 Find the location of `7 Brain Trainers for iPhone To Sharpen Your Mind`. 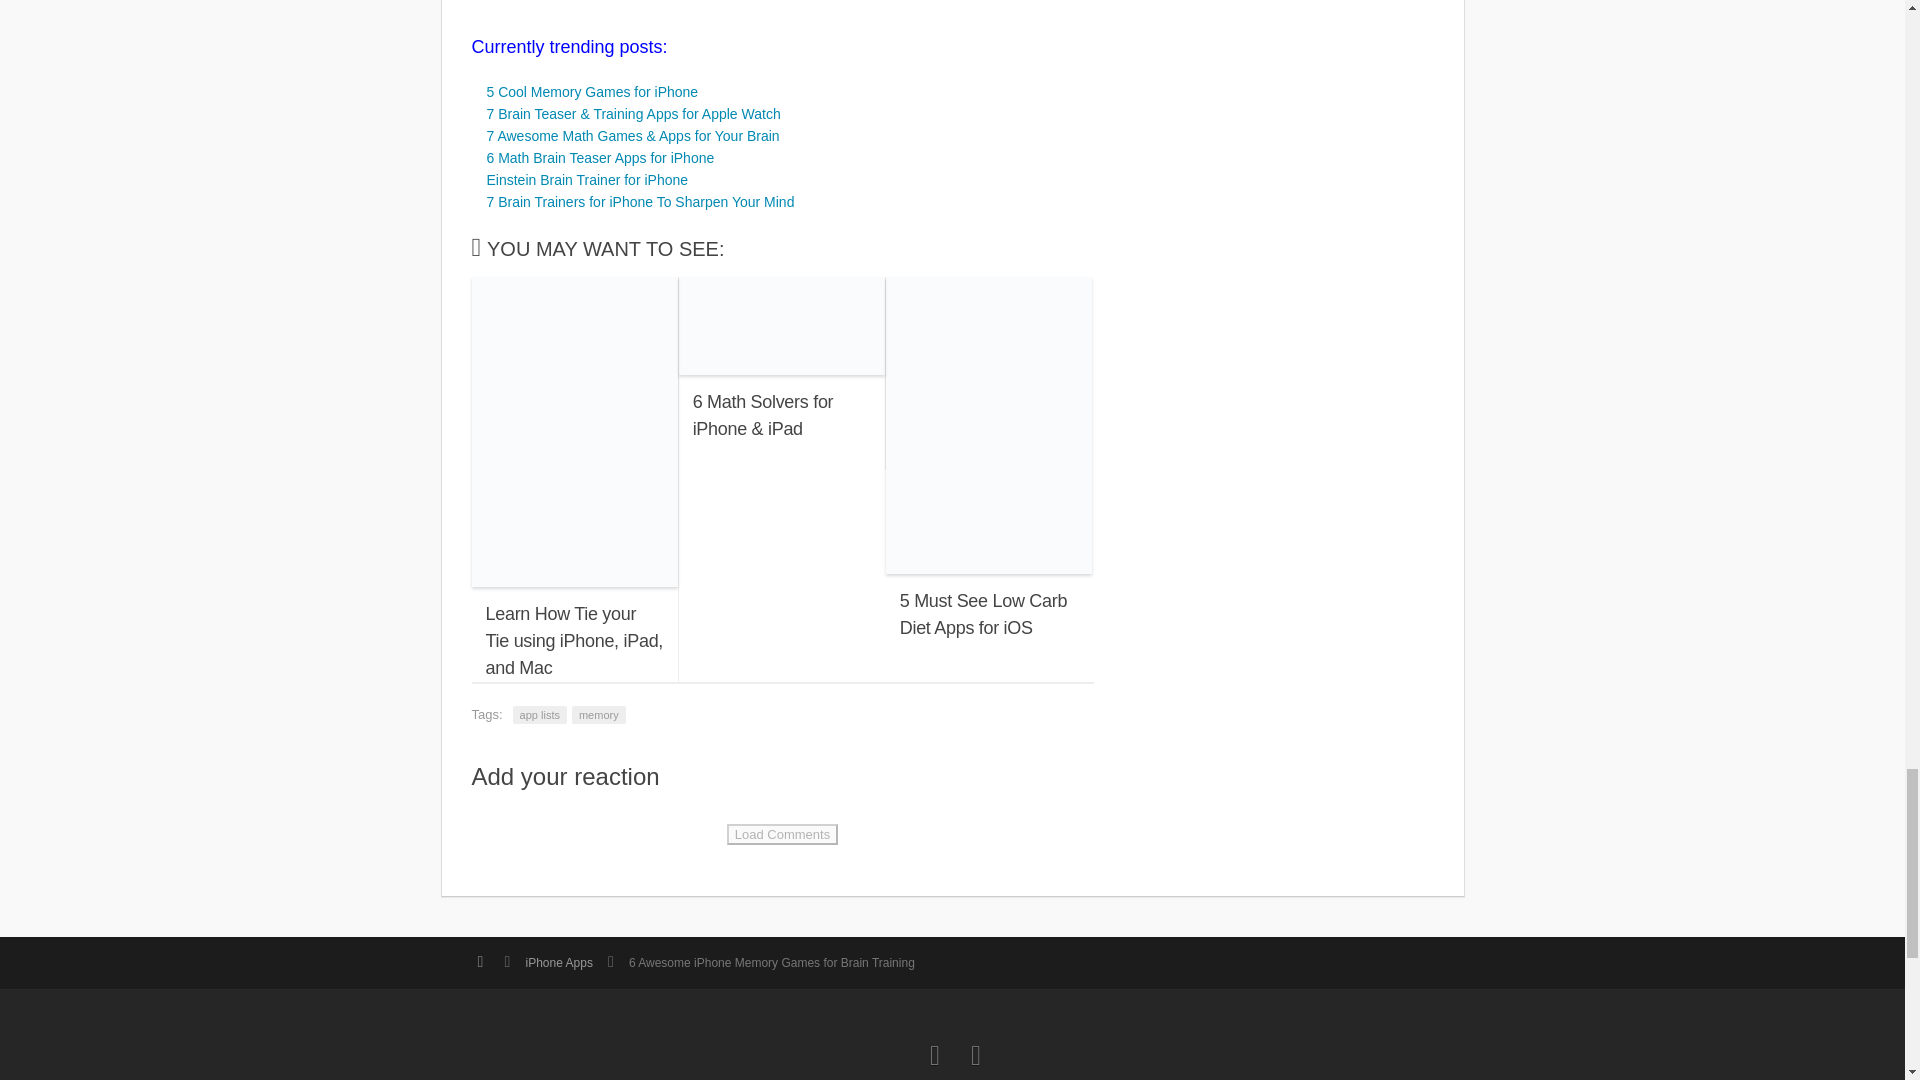

7 Brain Trainers for iPhone To Sharpen Your Mind is located at coordinates (640, 202).